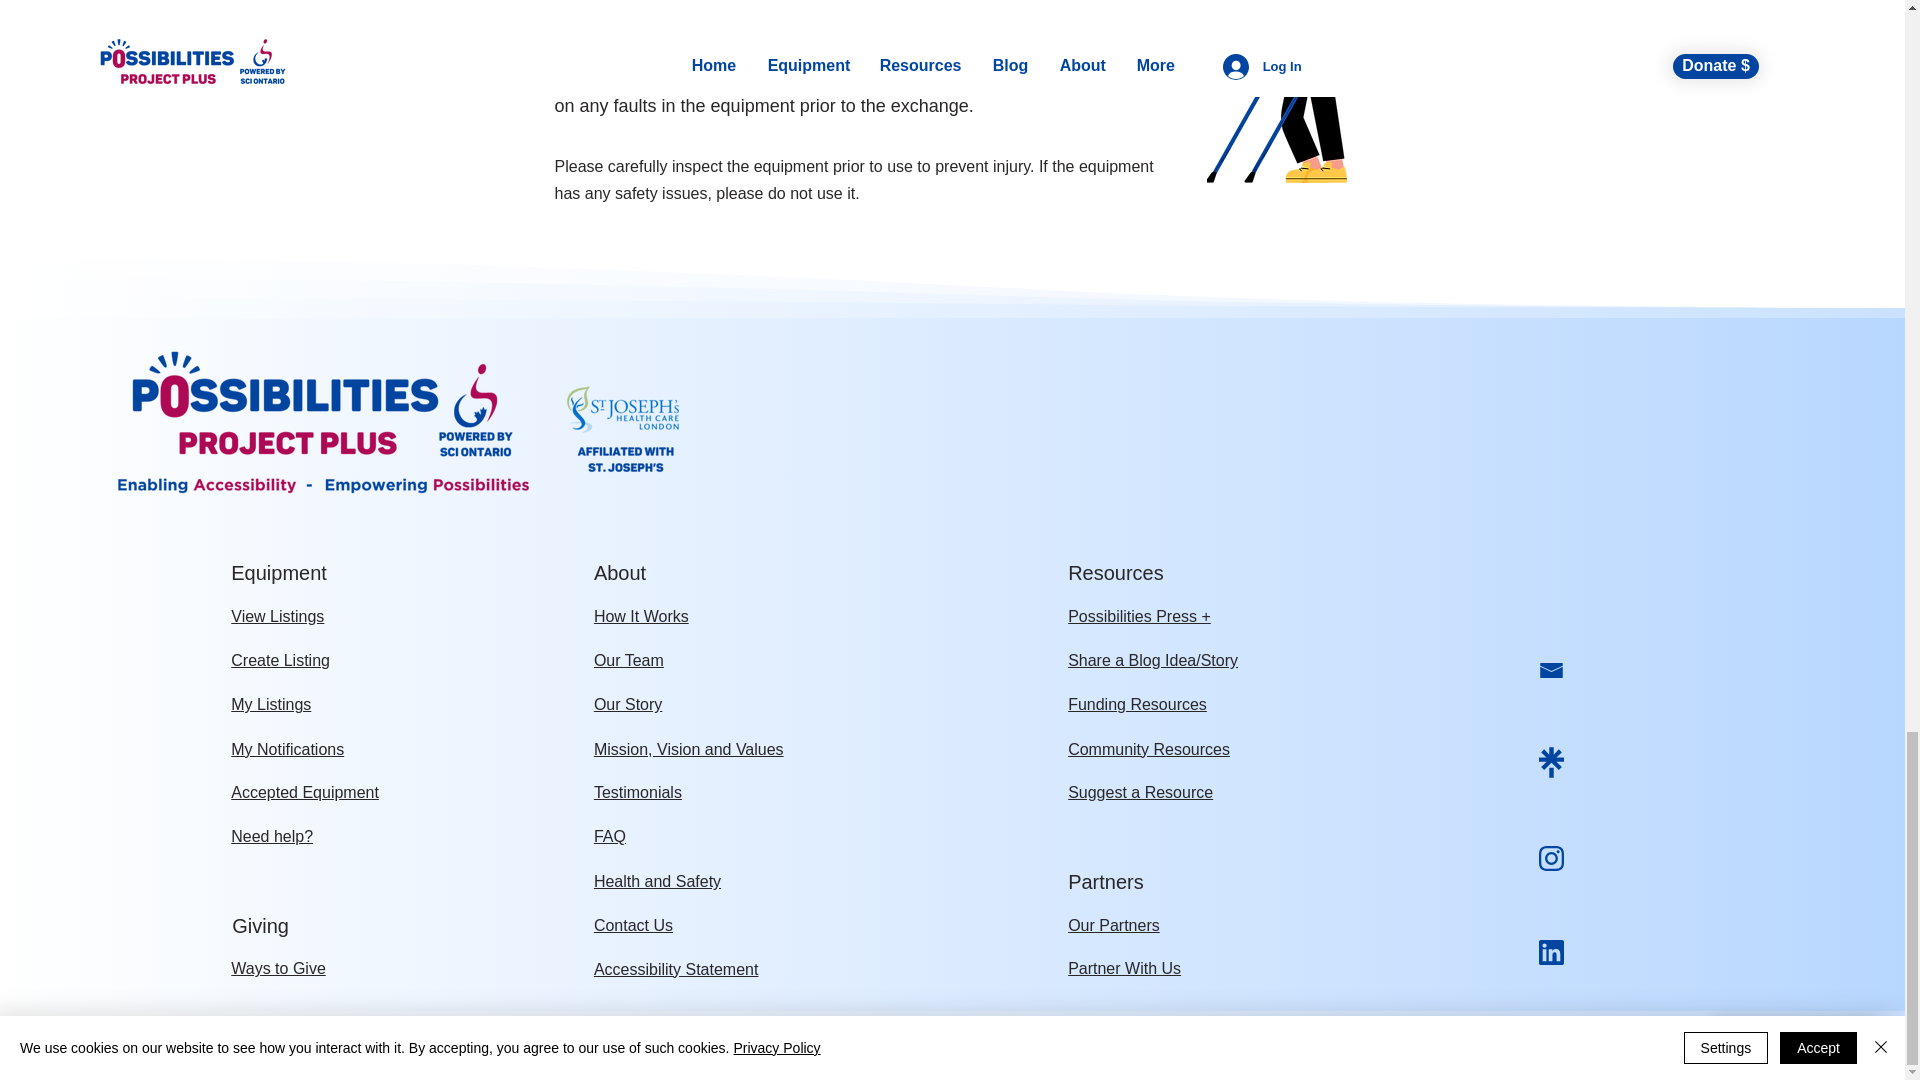 Image resolution: width=1920 pixels, height=1080 pixels. I want to click on My Listings, so click(270, 704).